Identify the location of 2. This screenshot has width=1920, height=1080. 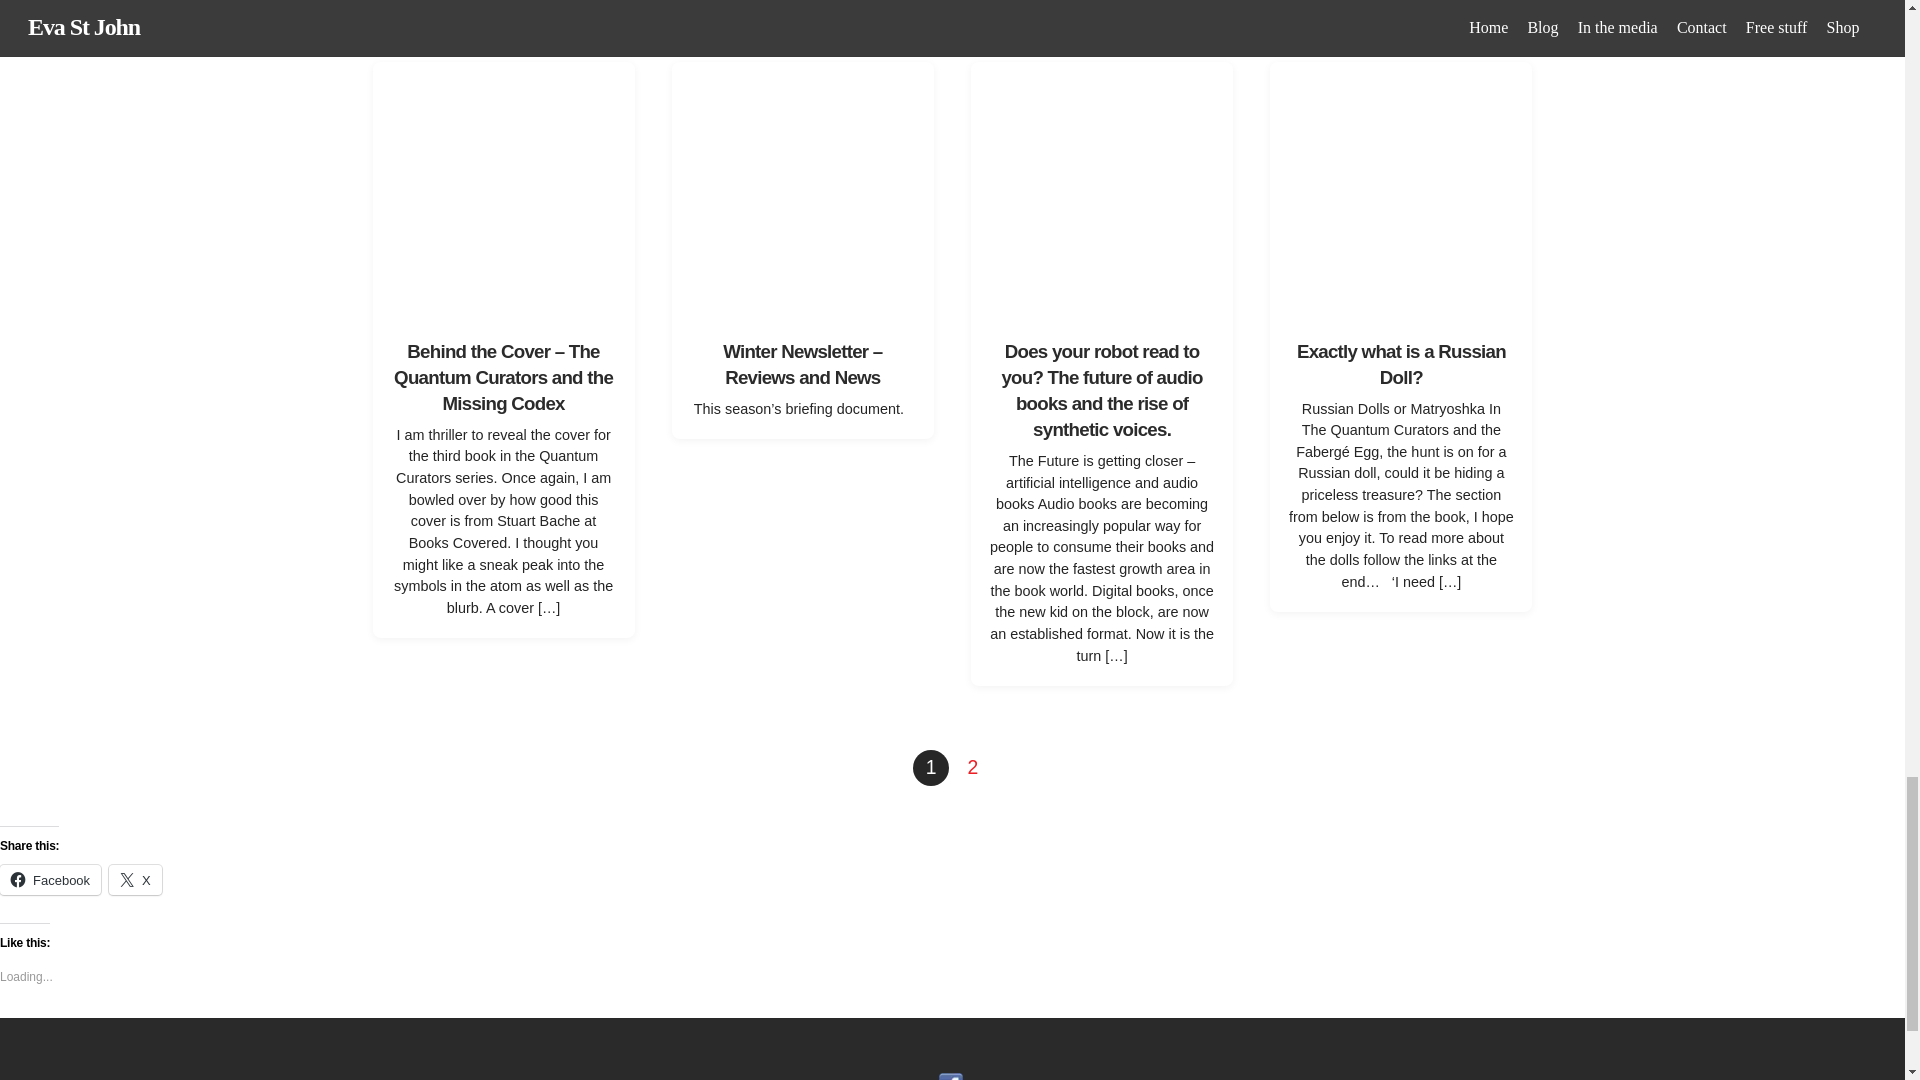
(972, 768).